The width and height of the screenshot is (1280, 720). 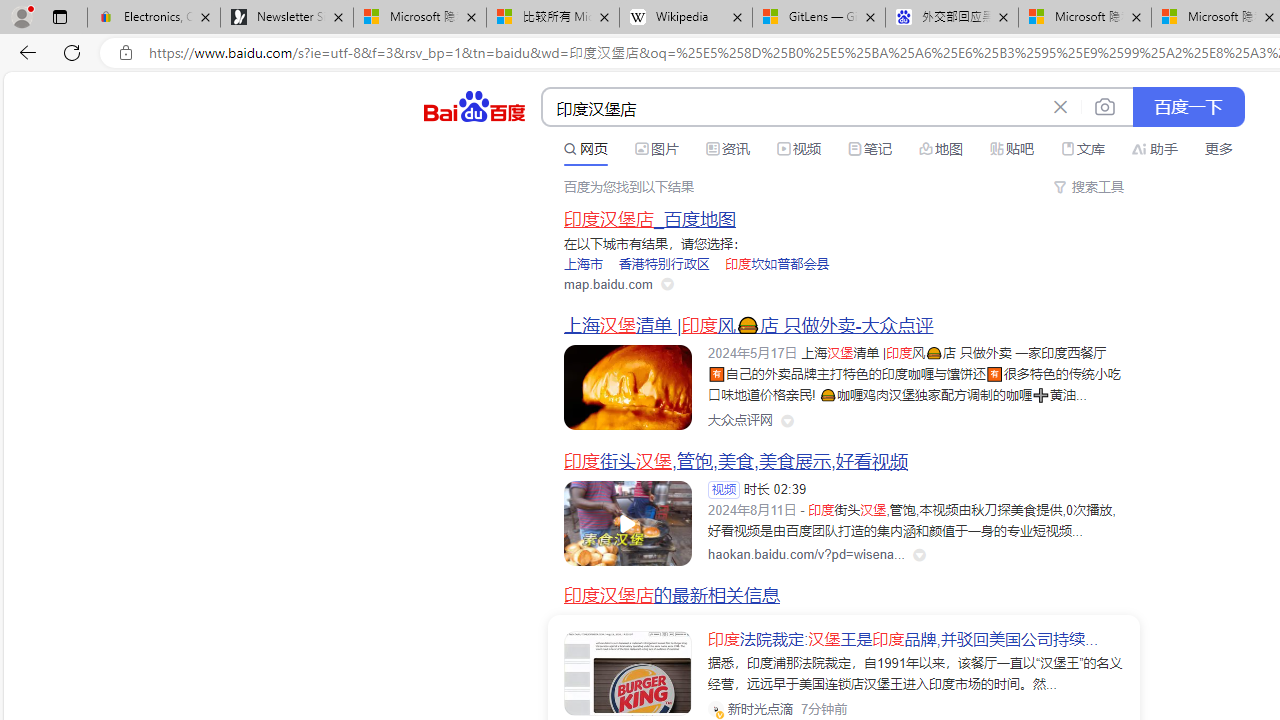 I want to click on Wikipedia, so click(x=686, y=18).